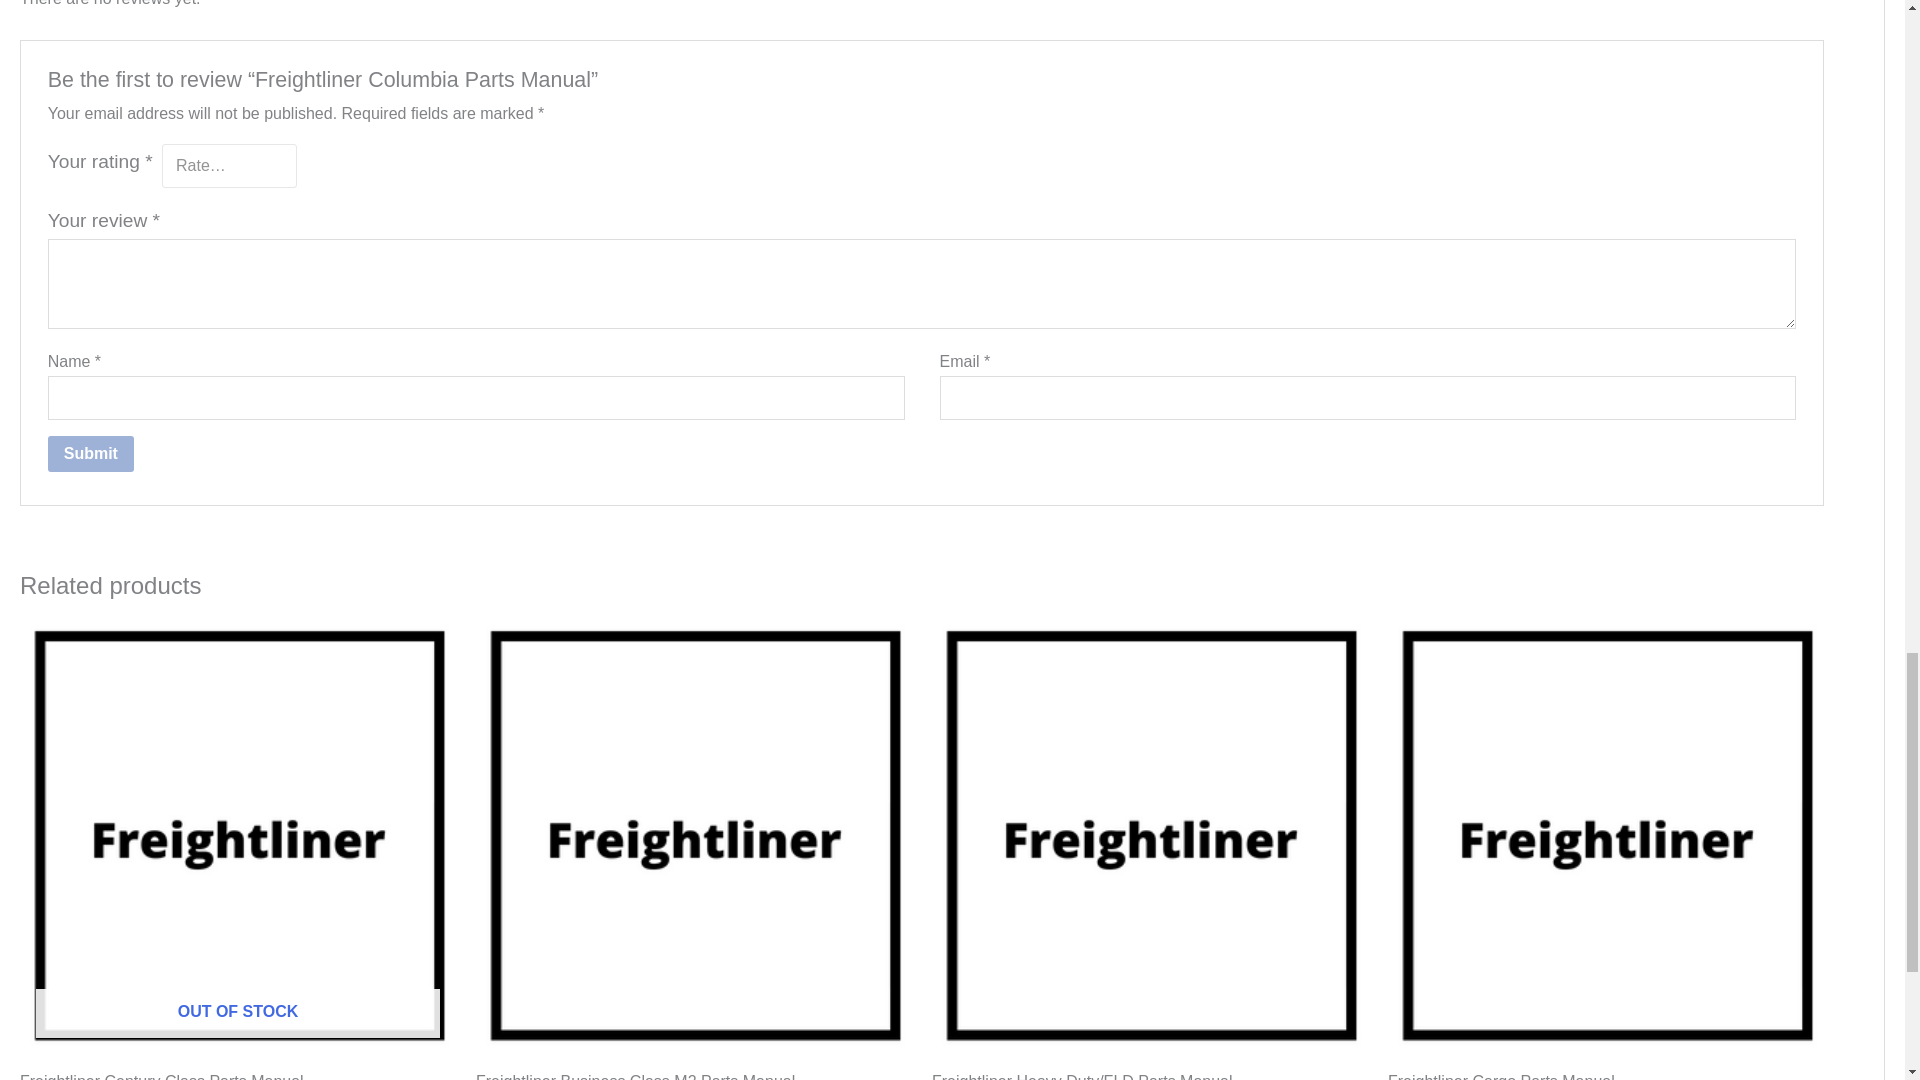  What do you see at coordinates (694, 1076) in the screenshot?
I see `Freightliner Business Class M2 Parts Manual` at bounding box center [694, 1076].